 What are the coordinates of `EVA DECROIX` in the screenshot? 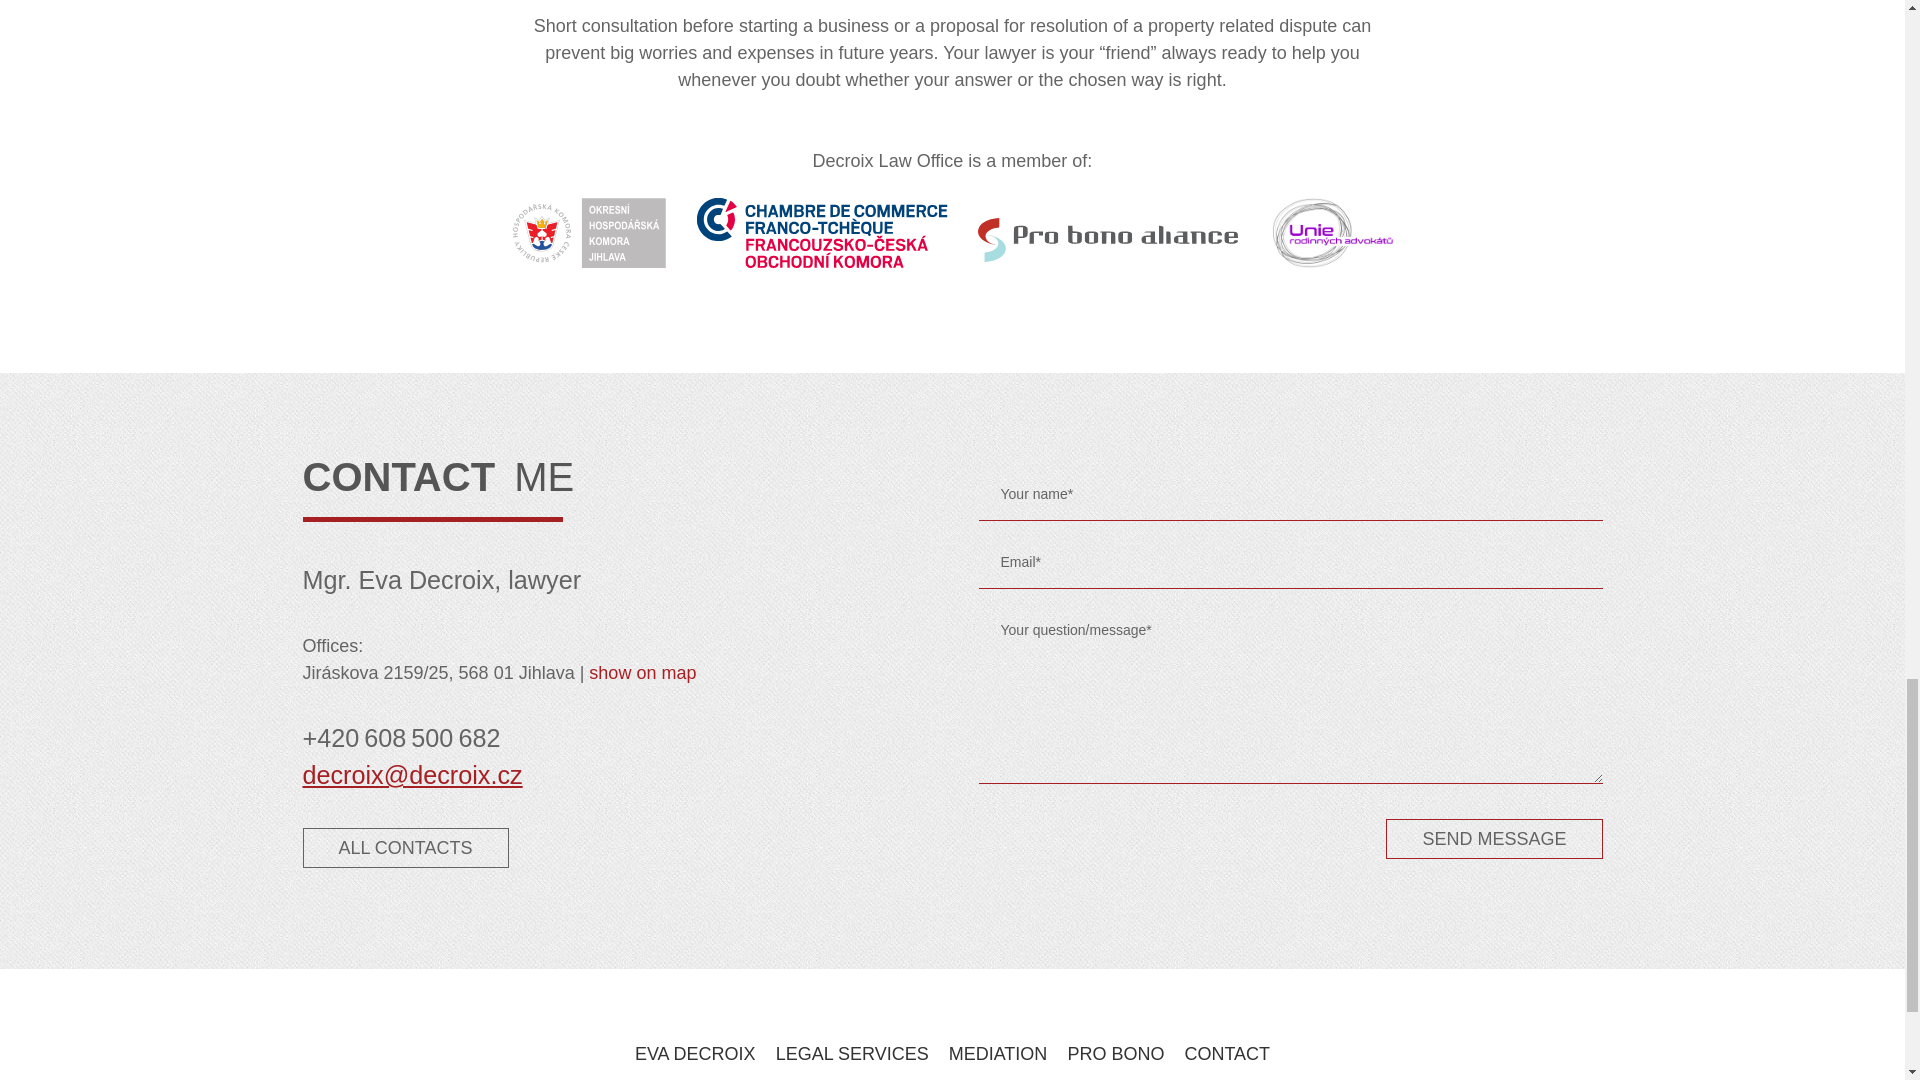 It's located at (696, 1054).